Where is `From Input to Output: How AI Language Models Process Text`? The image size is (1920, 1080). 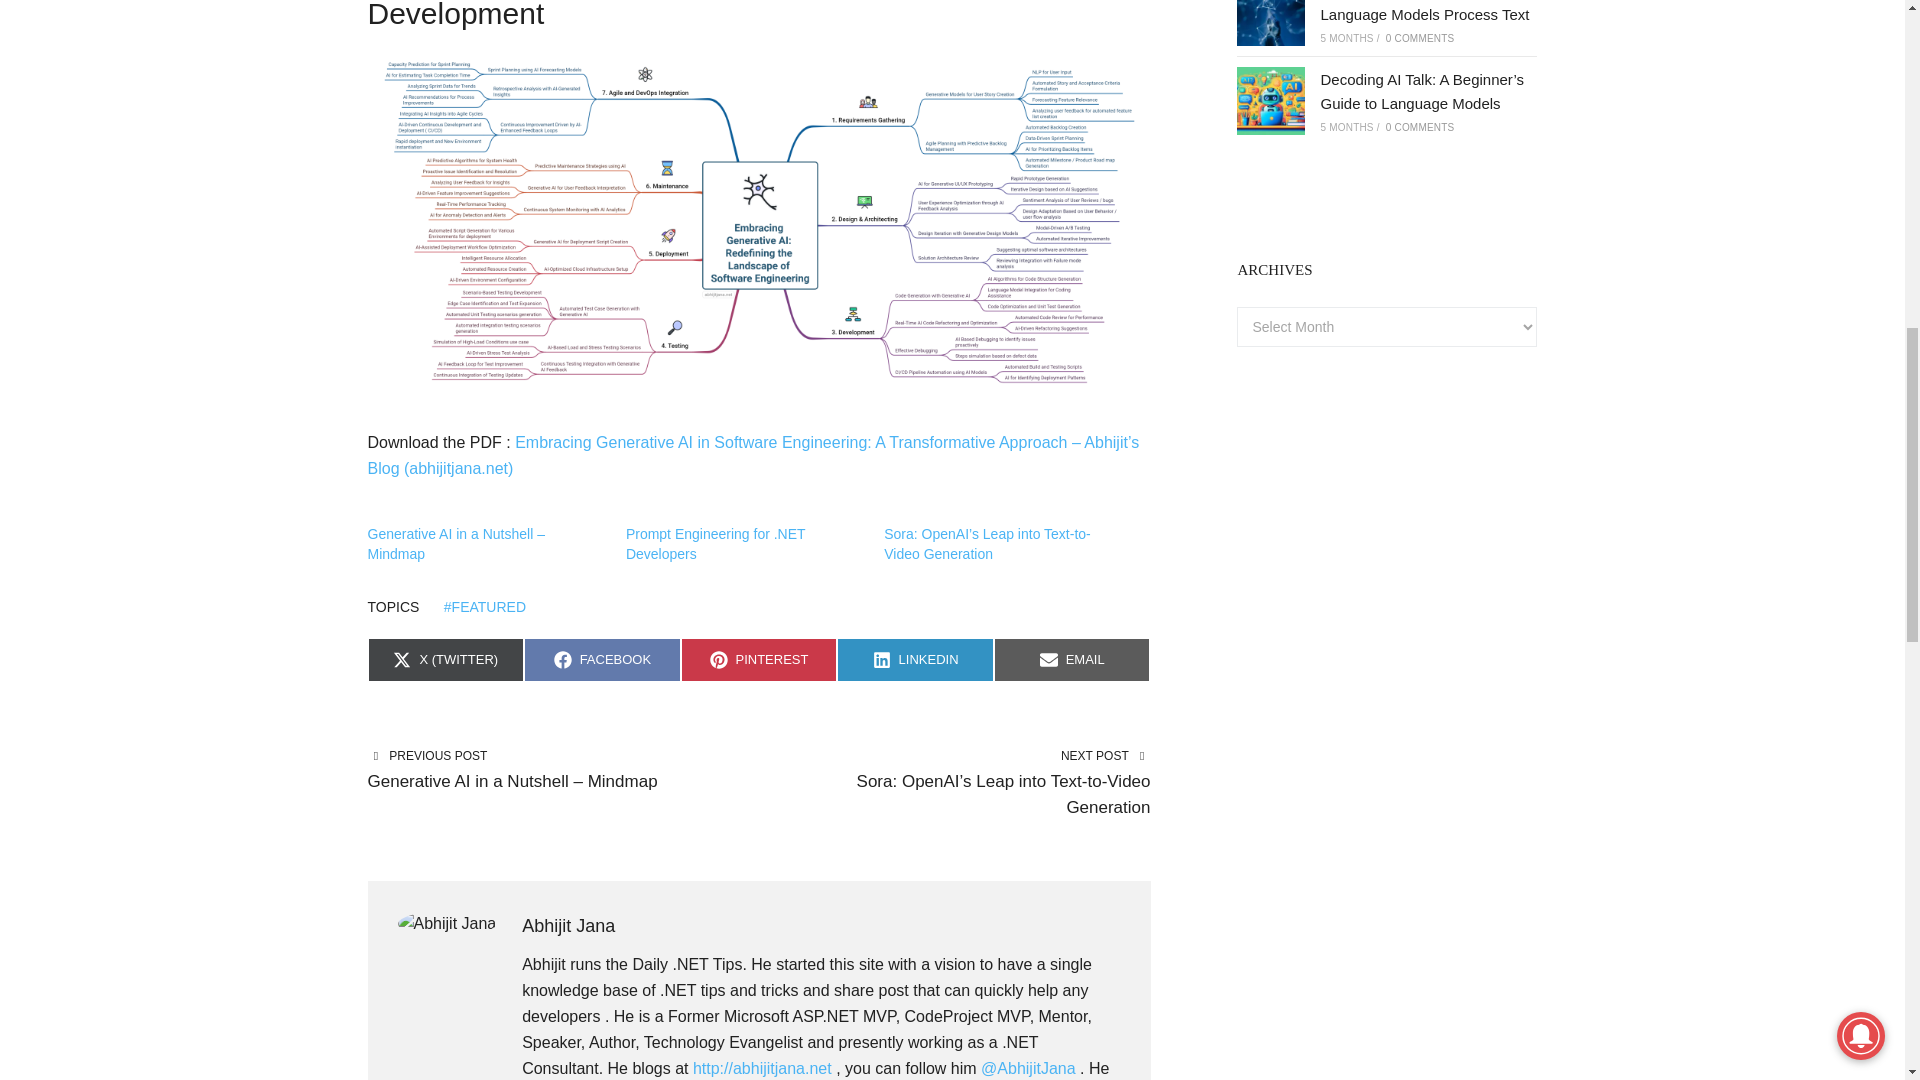 From Input to Output: How AI Language Models Process Text is located at coordinates (1270, 23).